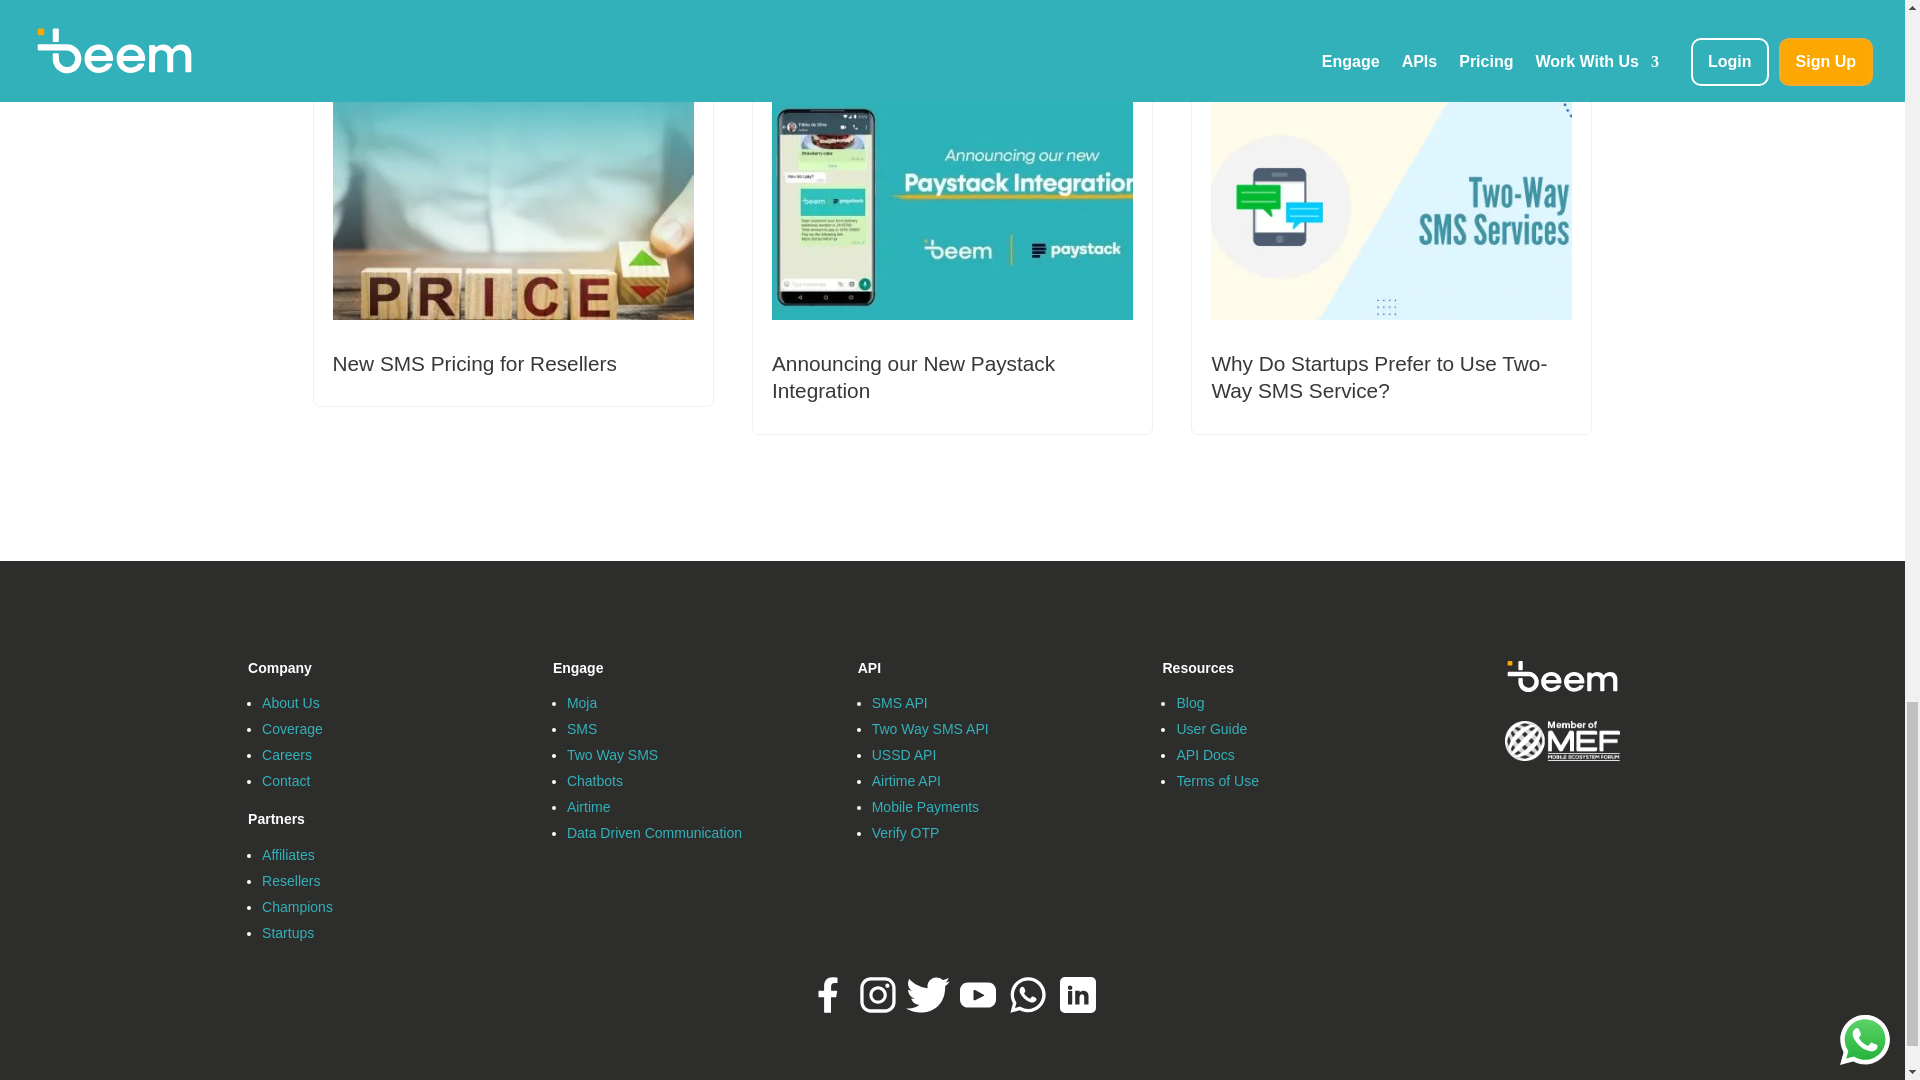 The width and height of the screenshot is (1920, 1080). What do you see at coordinates (582, 702) in the screenshot?
I see `Moja` at bounding box center [582, 702].